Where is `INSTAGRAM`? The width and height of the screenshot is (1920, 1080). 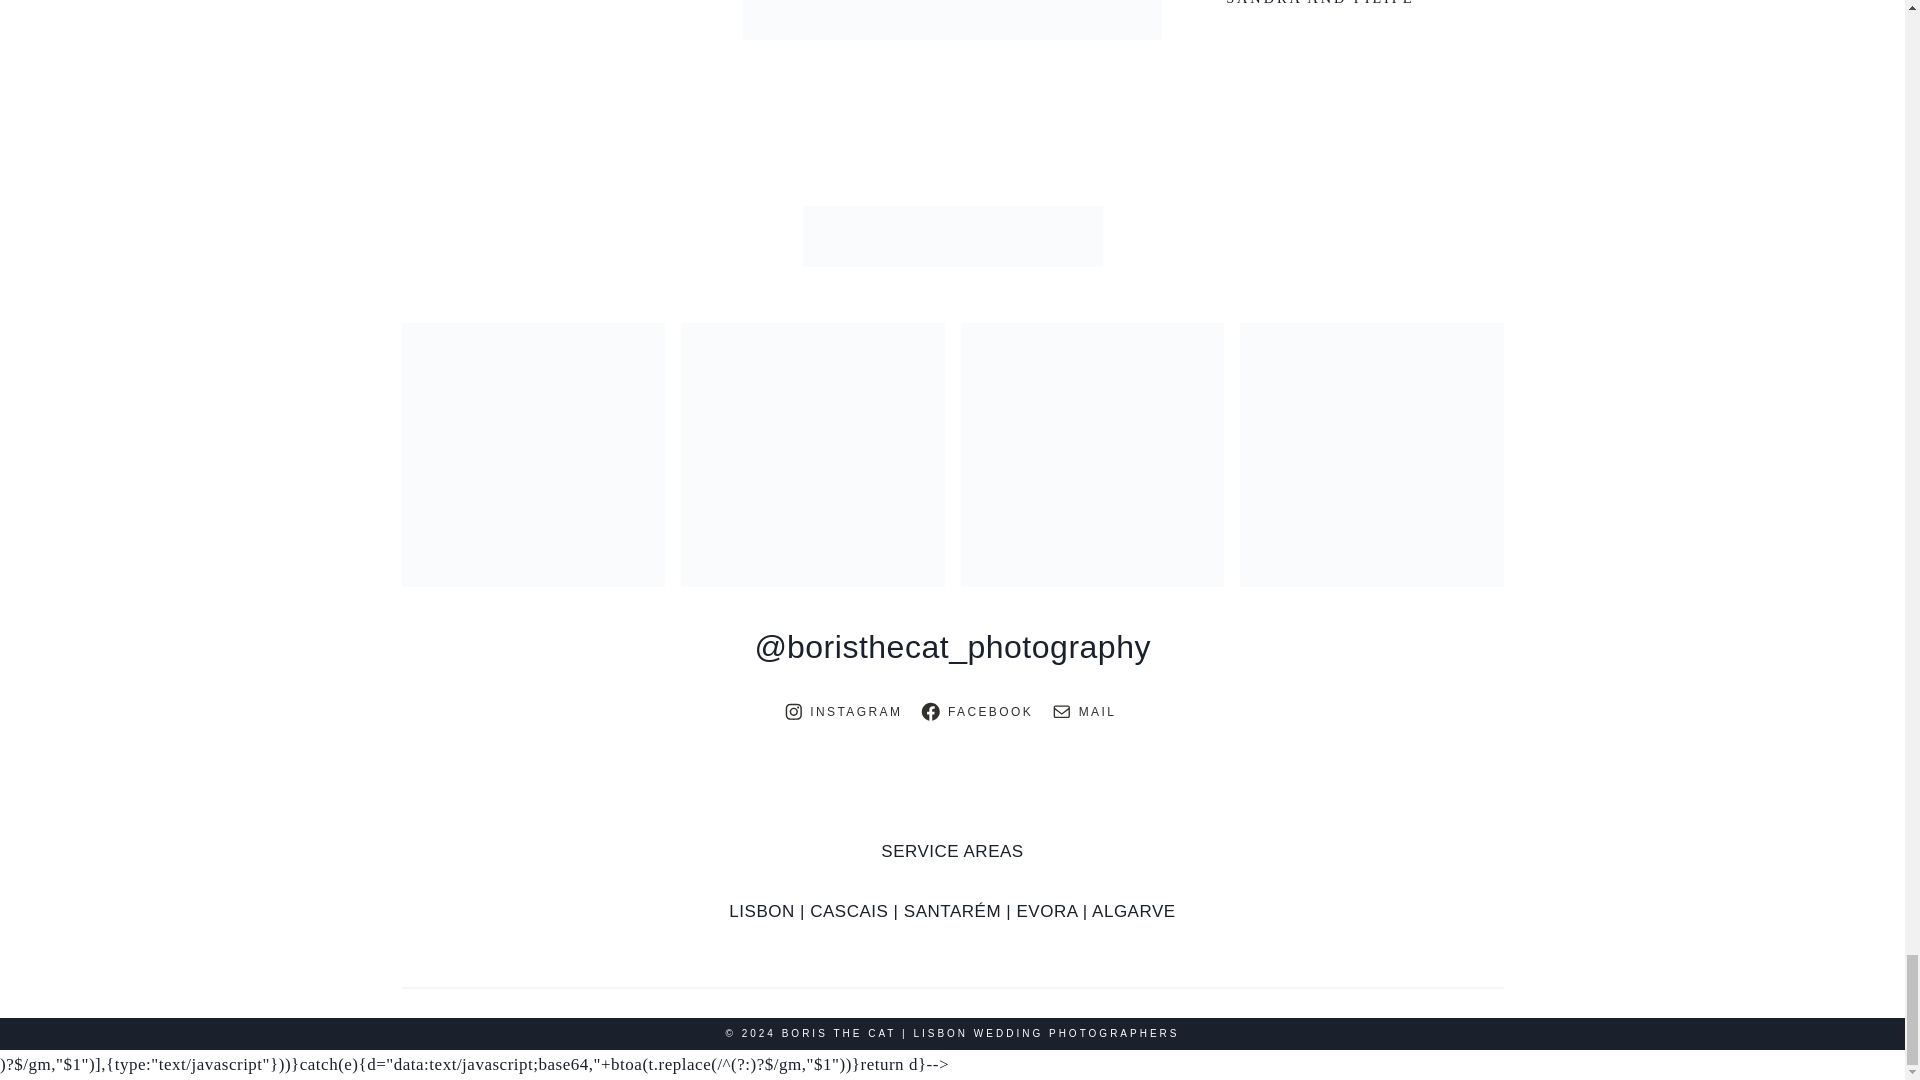
INSTAGRAM is located at coordinates (846, 711).